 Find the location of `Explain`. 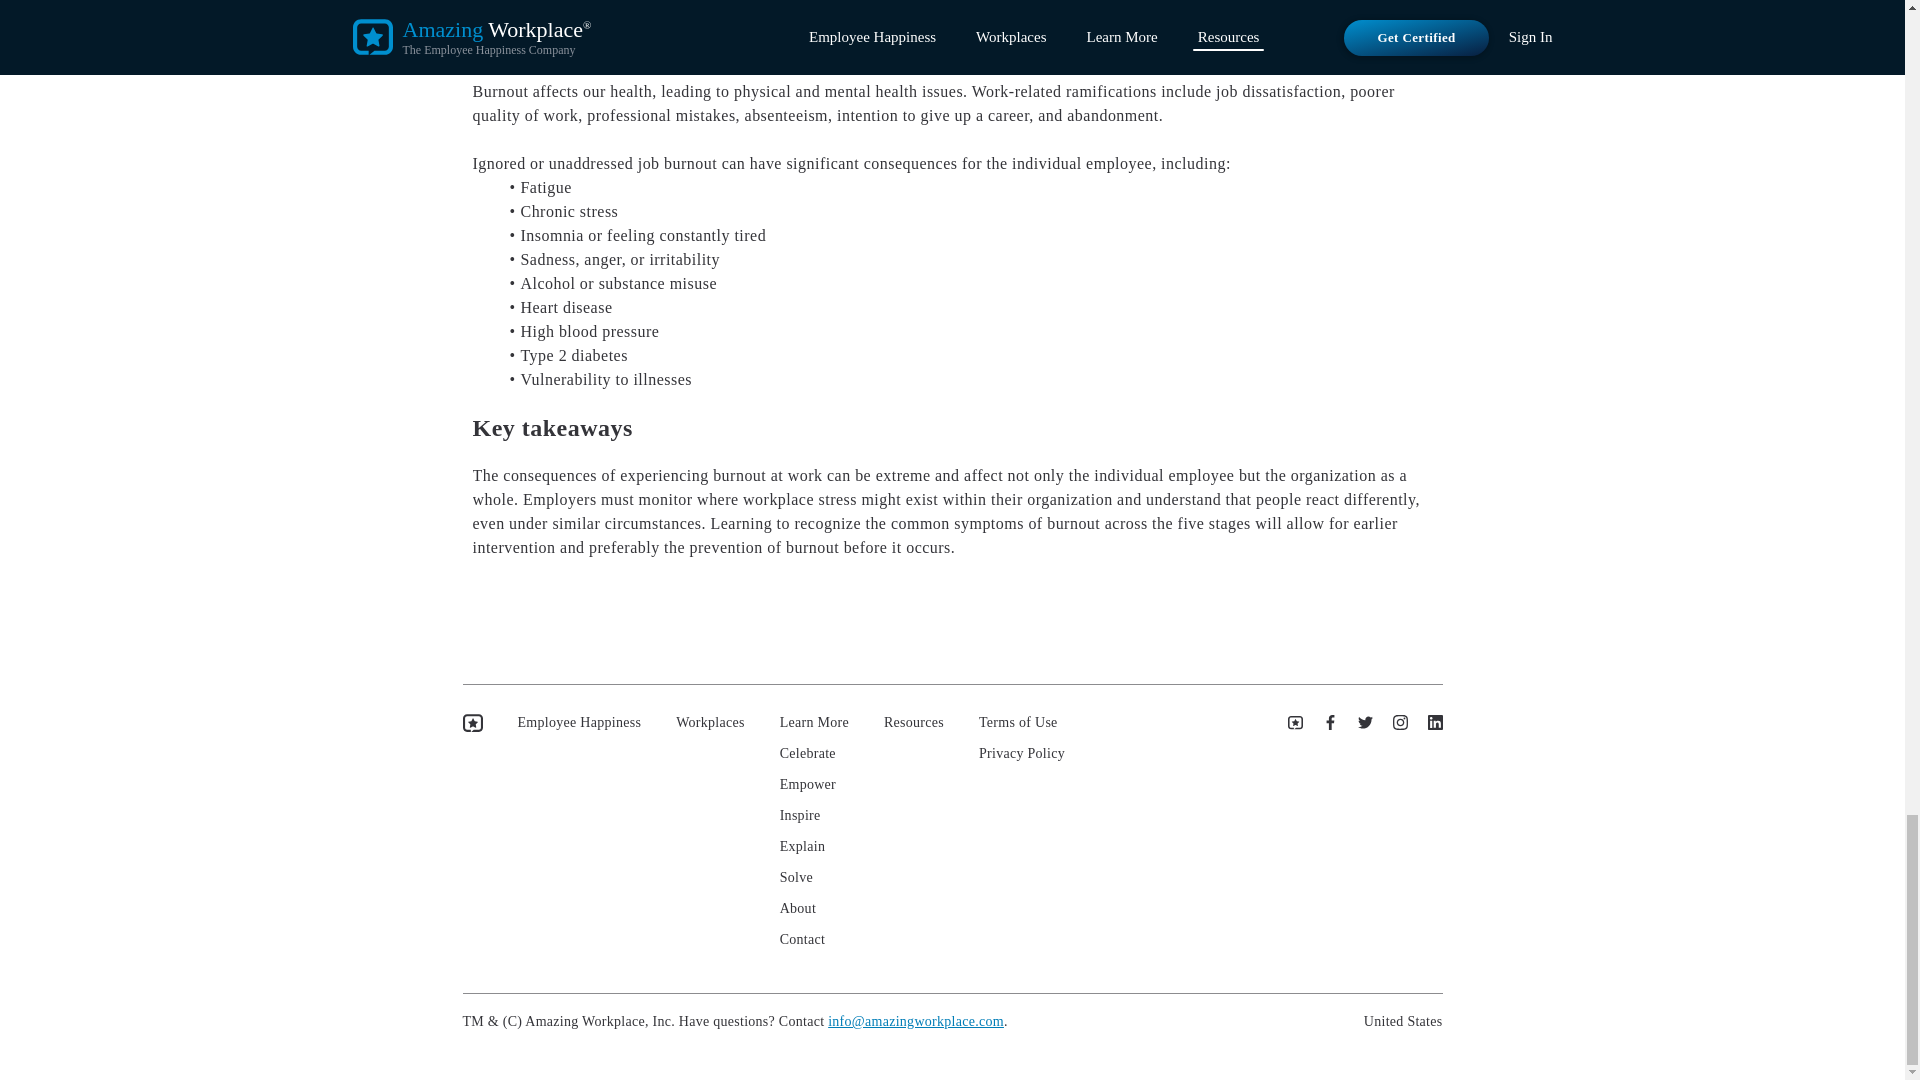

Explain is located at coordinates (814, 847).